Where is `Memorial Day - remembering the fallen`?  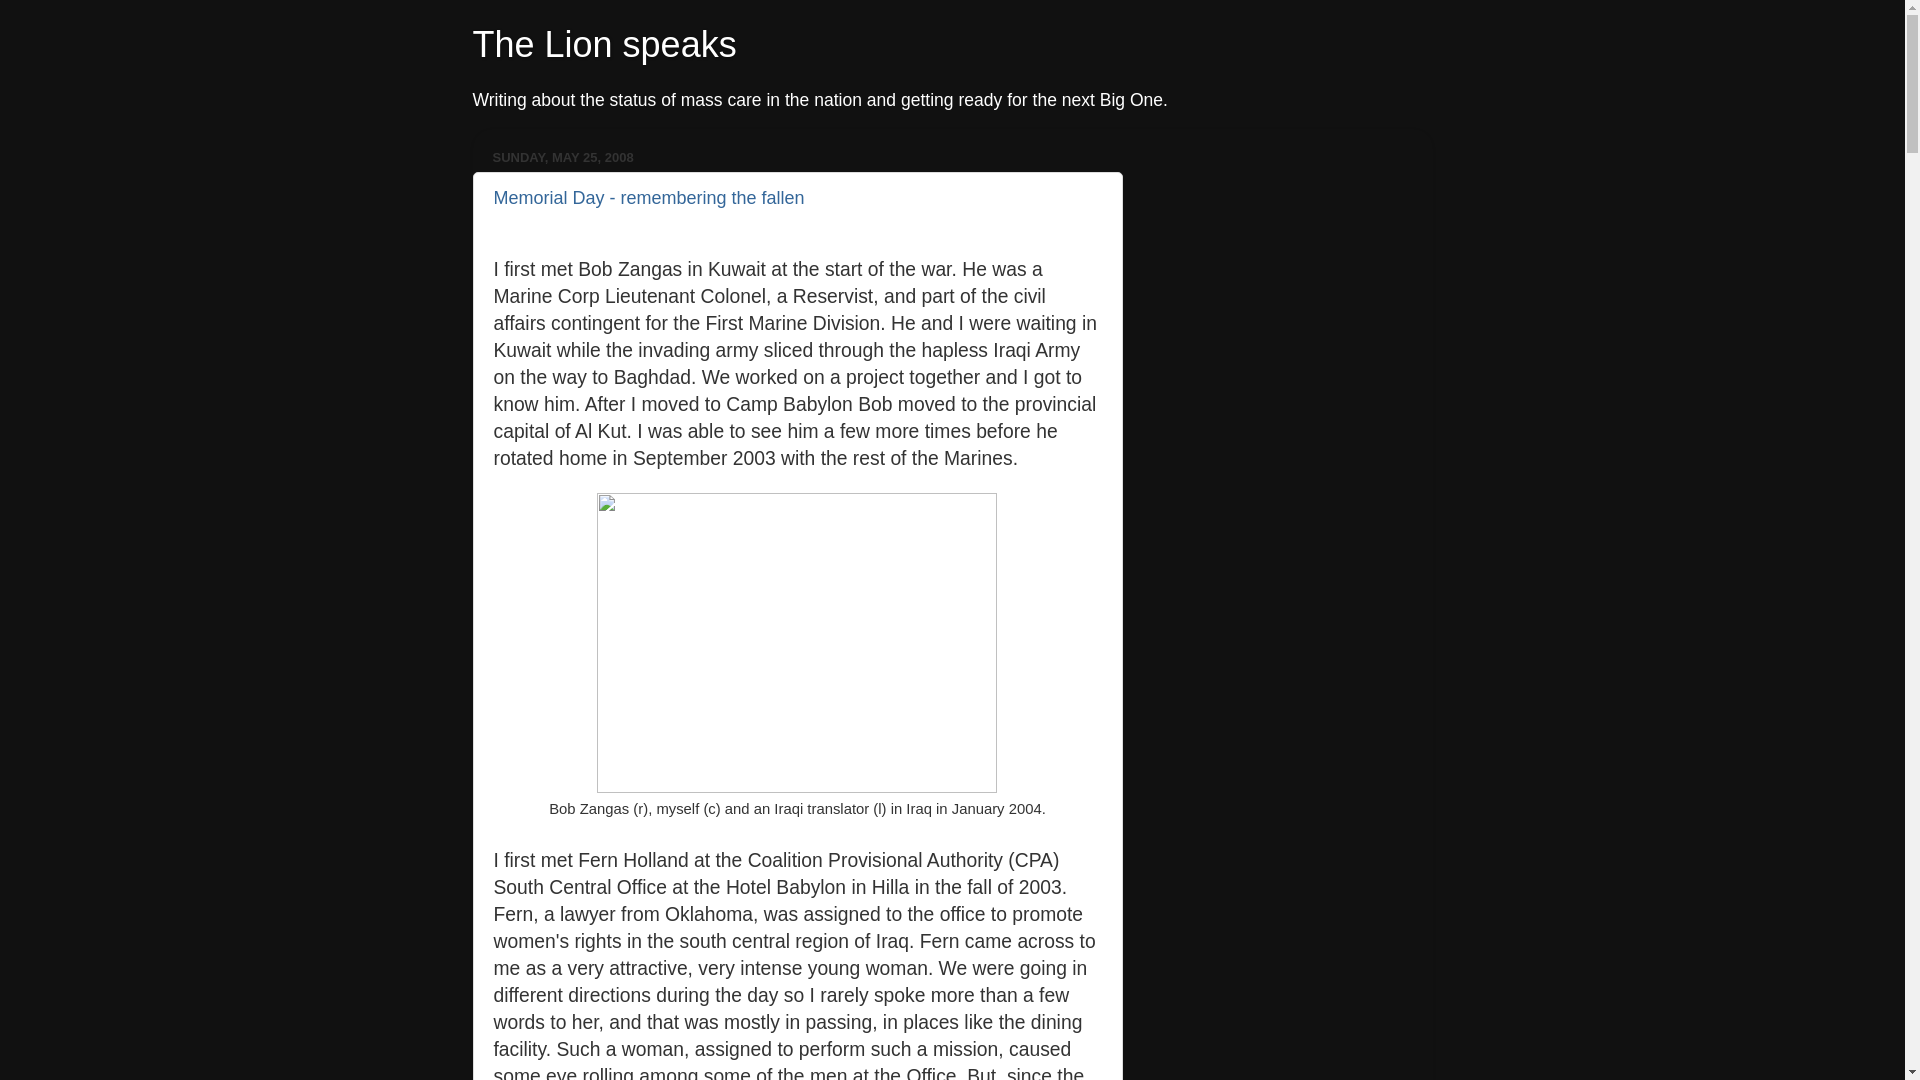 Memorial Day - remembering the fallen is located at coordinates (648, 198).